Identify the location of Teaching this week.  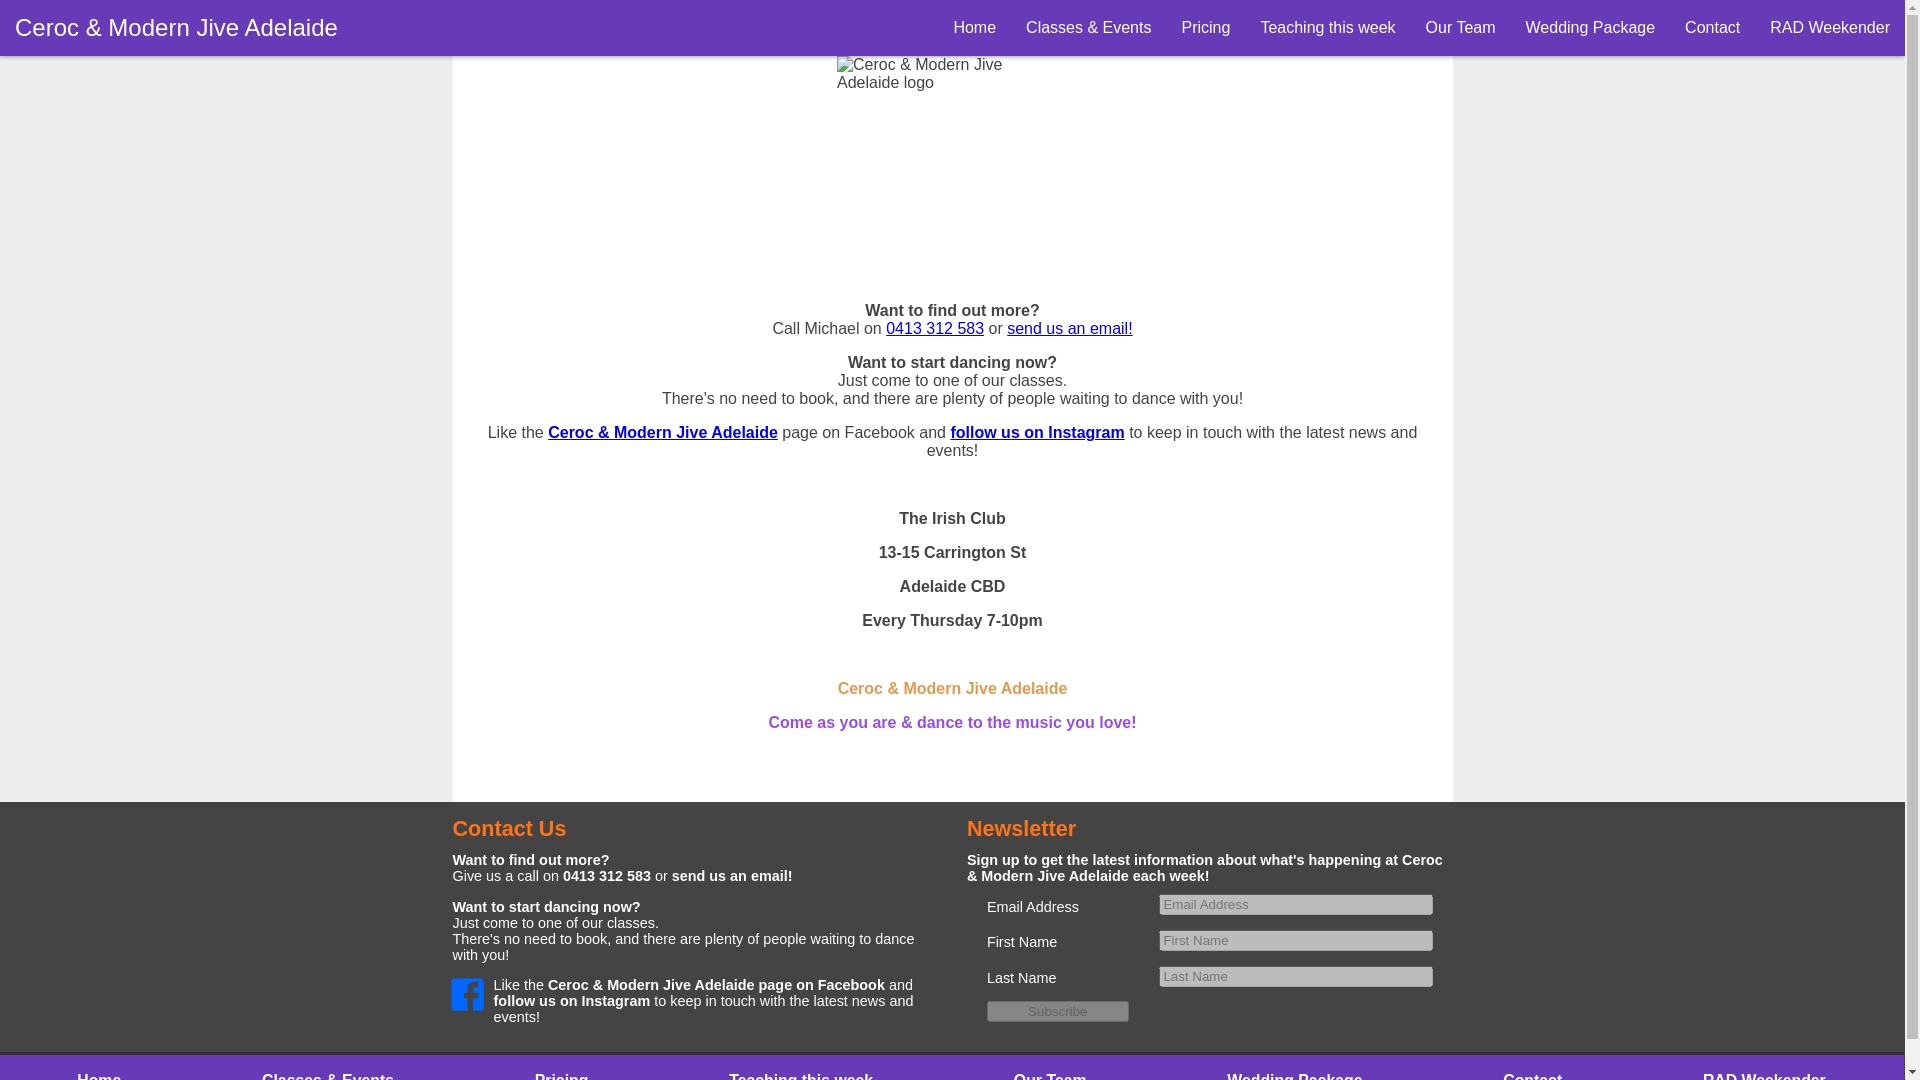
(801, 1076).